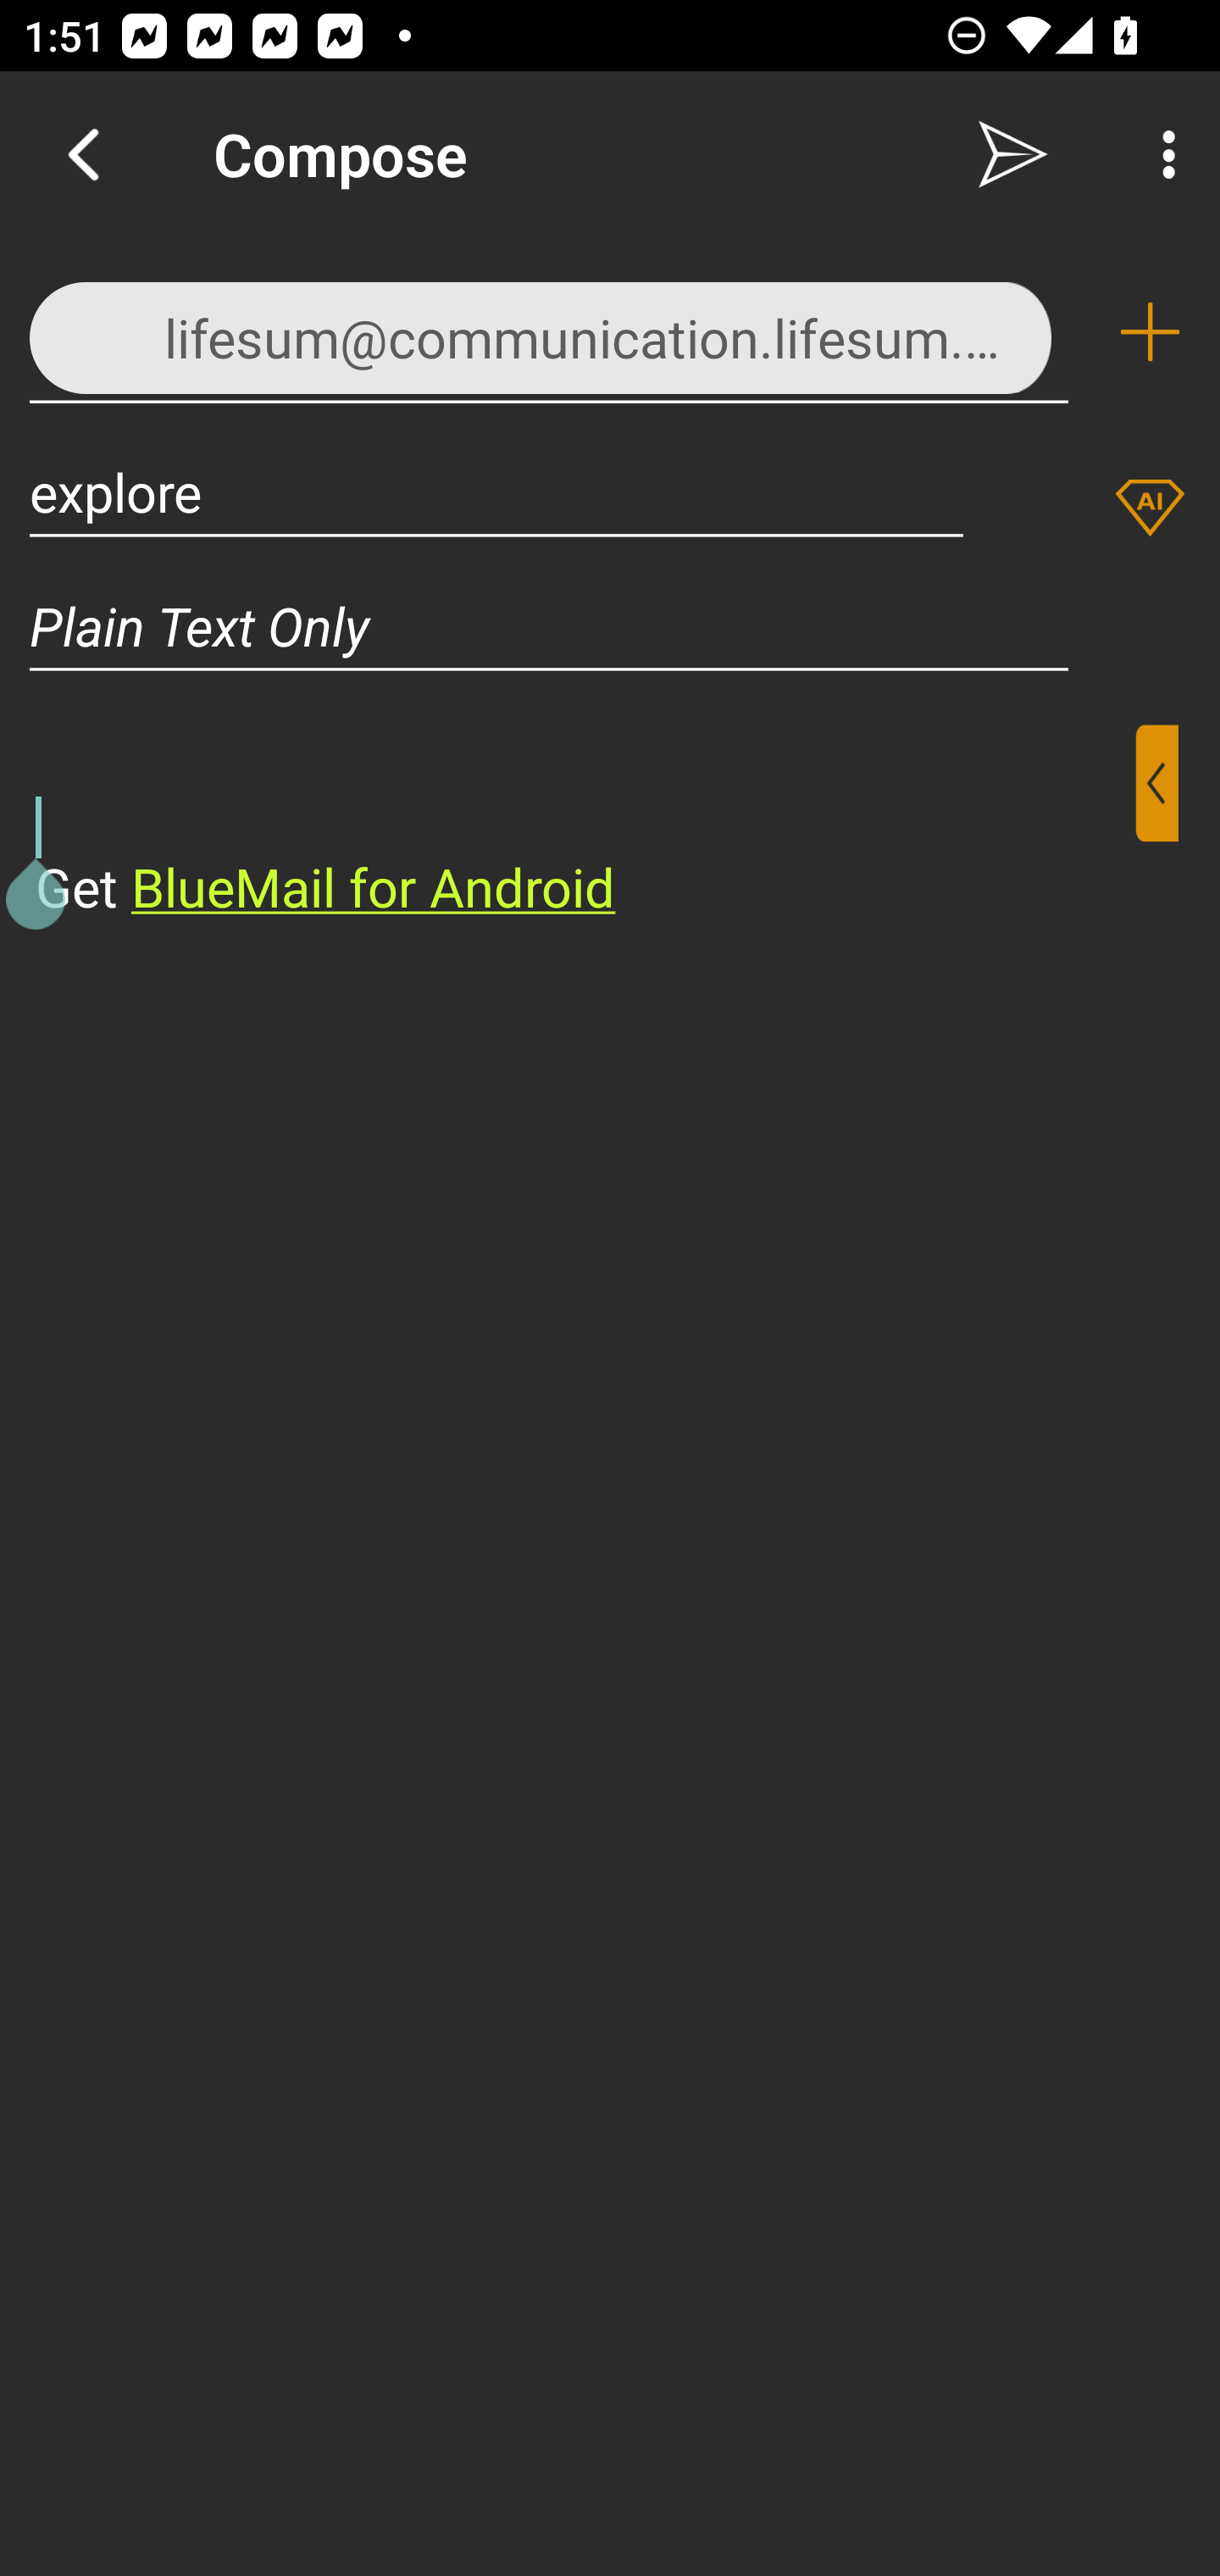  Describe the element at coordinates (584, 824) in the screenshot. I see `

⁣Get BlueMail for Android ​` at that location.